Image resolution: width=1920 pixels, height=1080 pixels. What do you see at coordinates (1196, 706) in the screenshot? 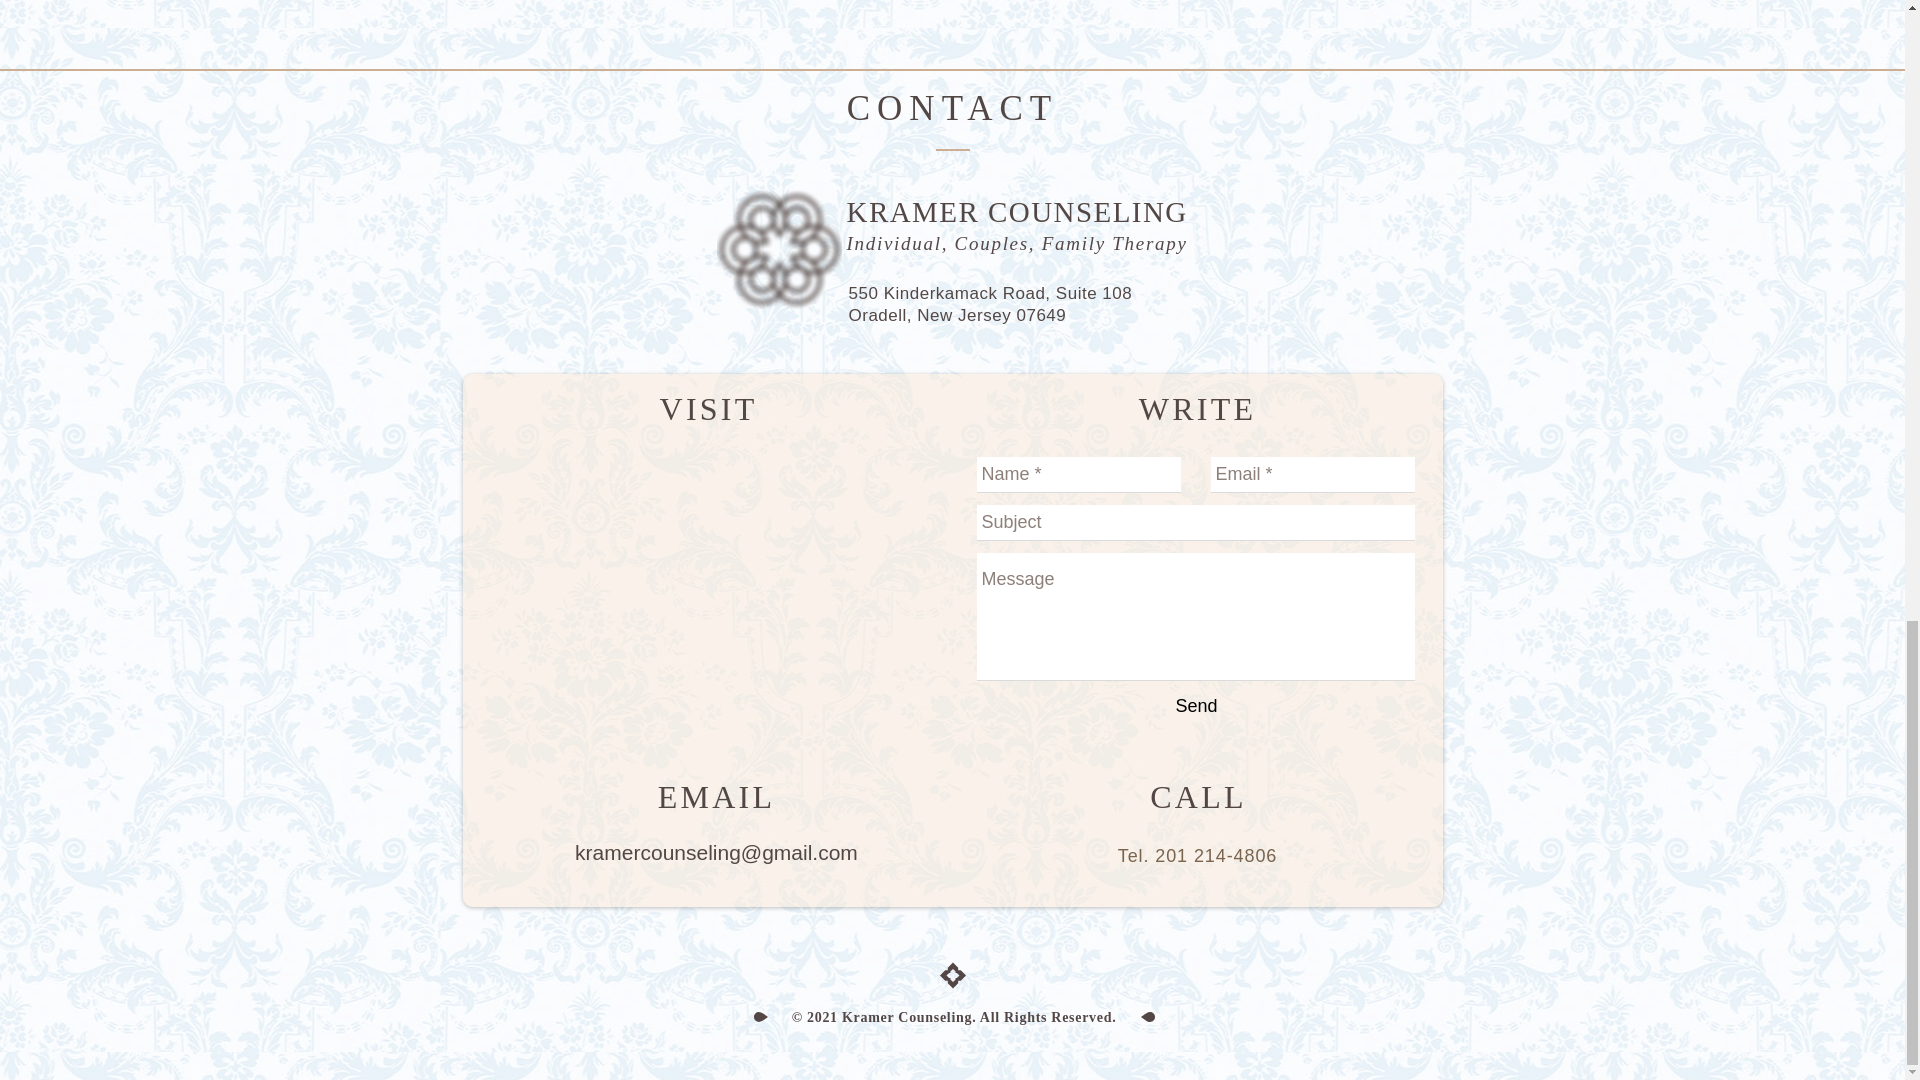
I see `Send` at bounding box center [1196, 706].